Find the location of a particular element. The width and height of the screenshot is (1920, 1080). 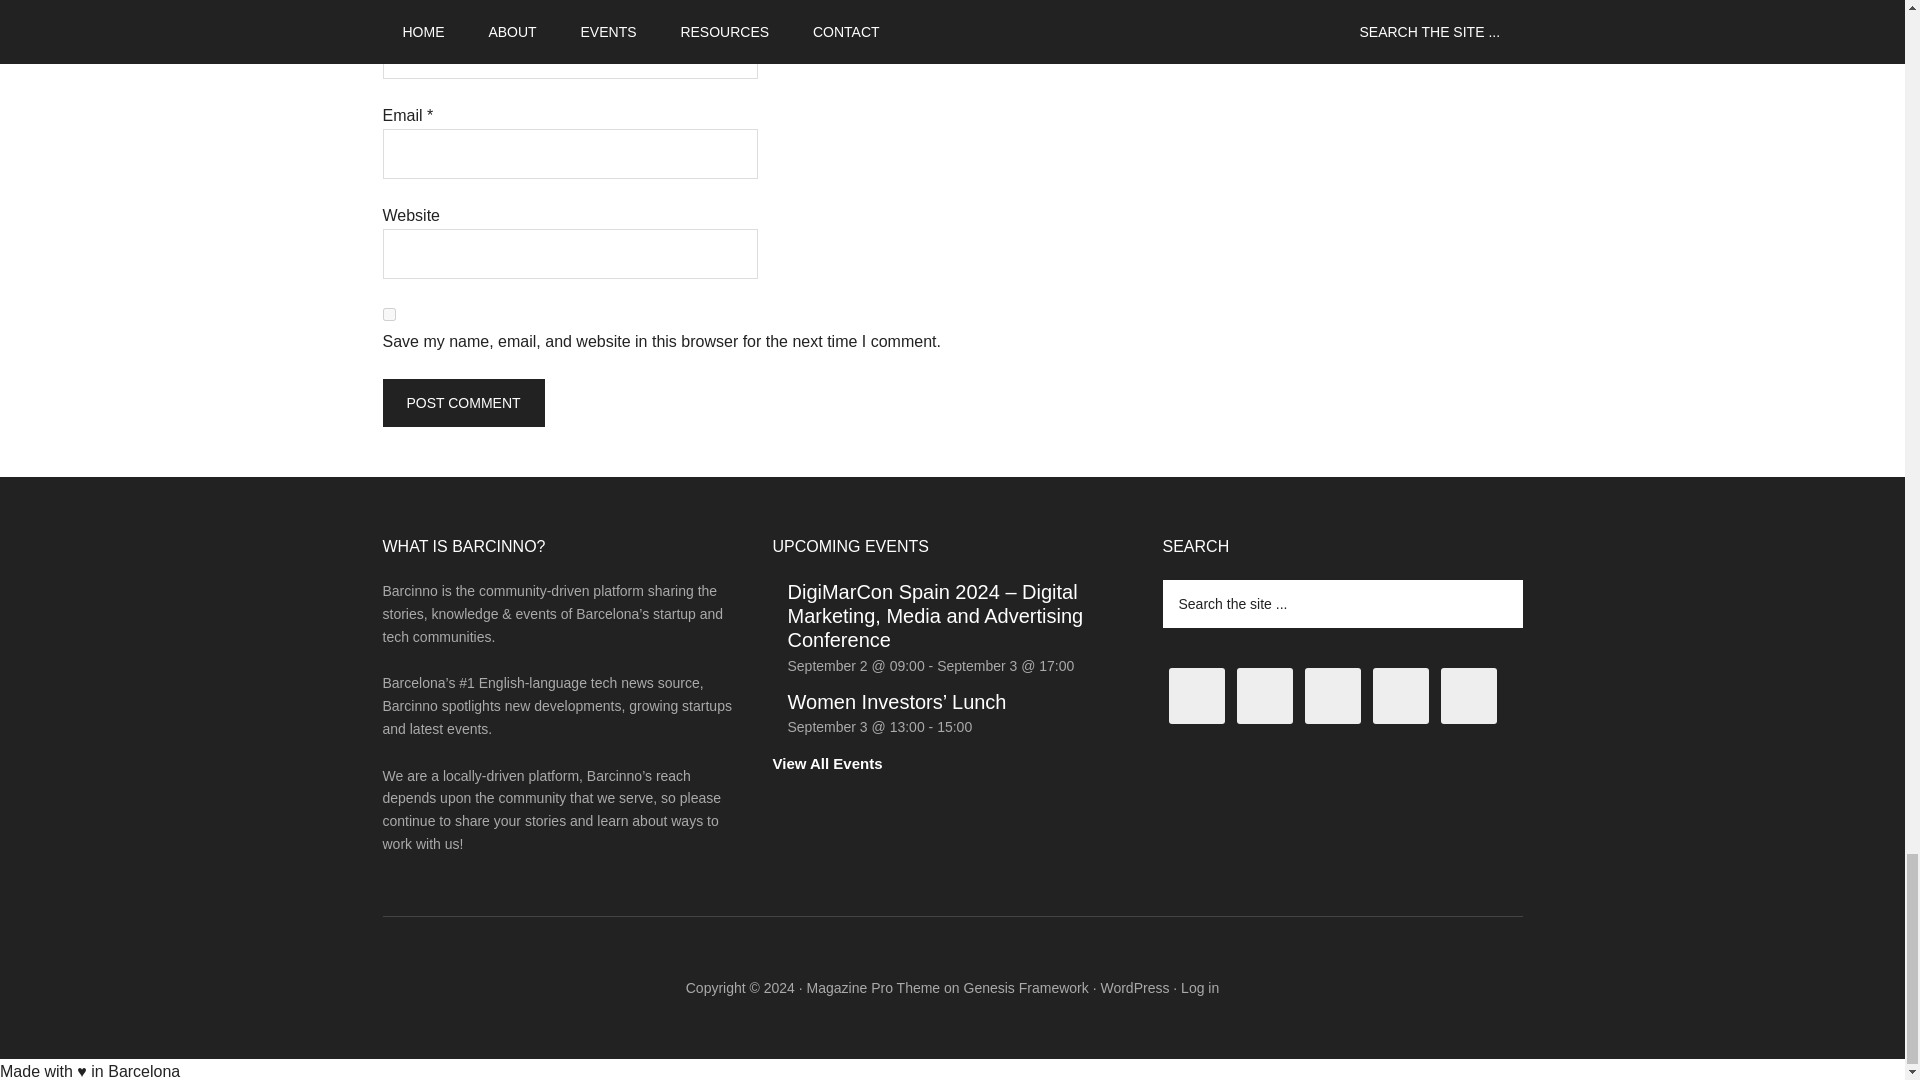

yes is located at coordinates (388, 314).